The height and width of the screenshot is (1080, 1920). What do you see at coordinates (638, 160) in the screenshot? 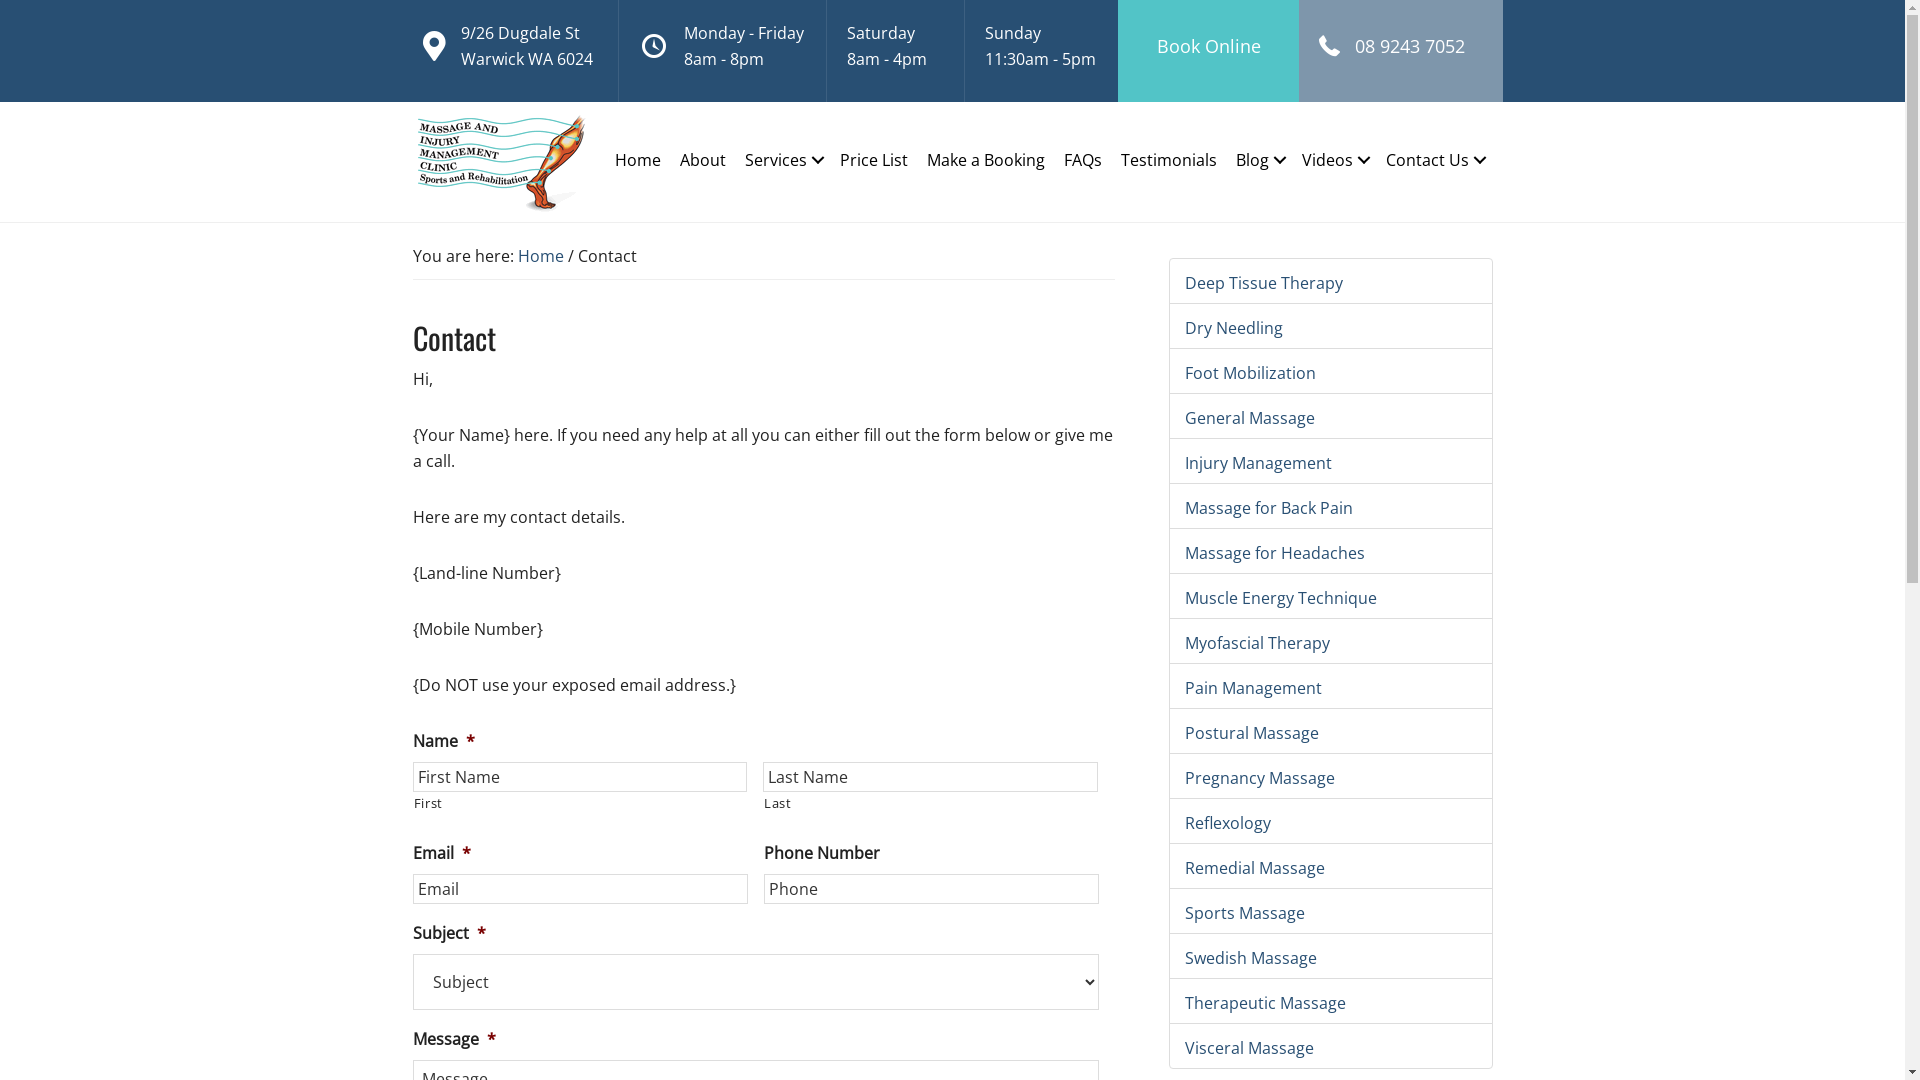
I see `Home` at bounding box center [638, 160].